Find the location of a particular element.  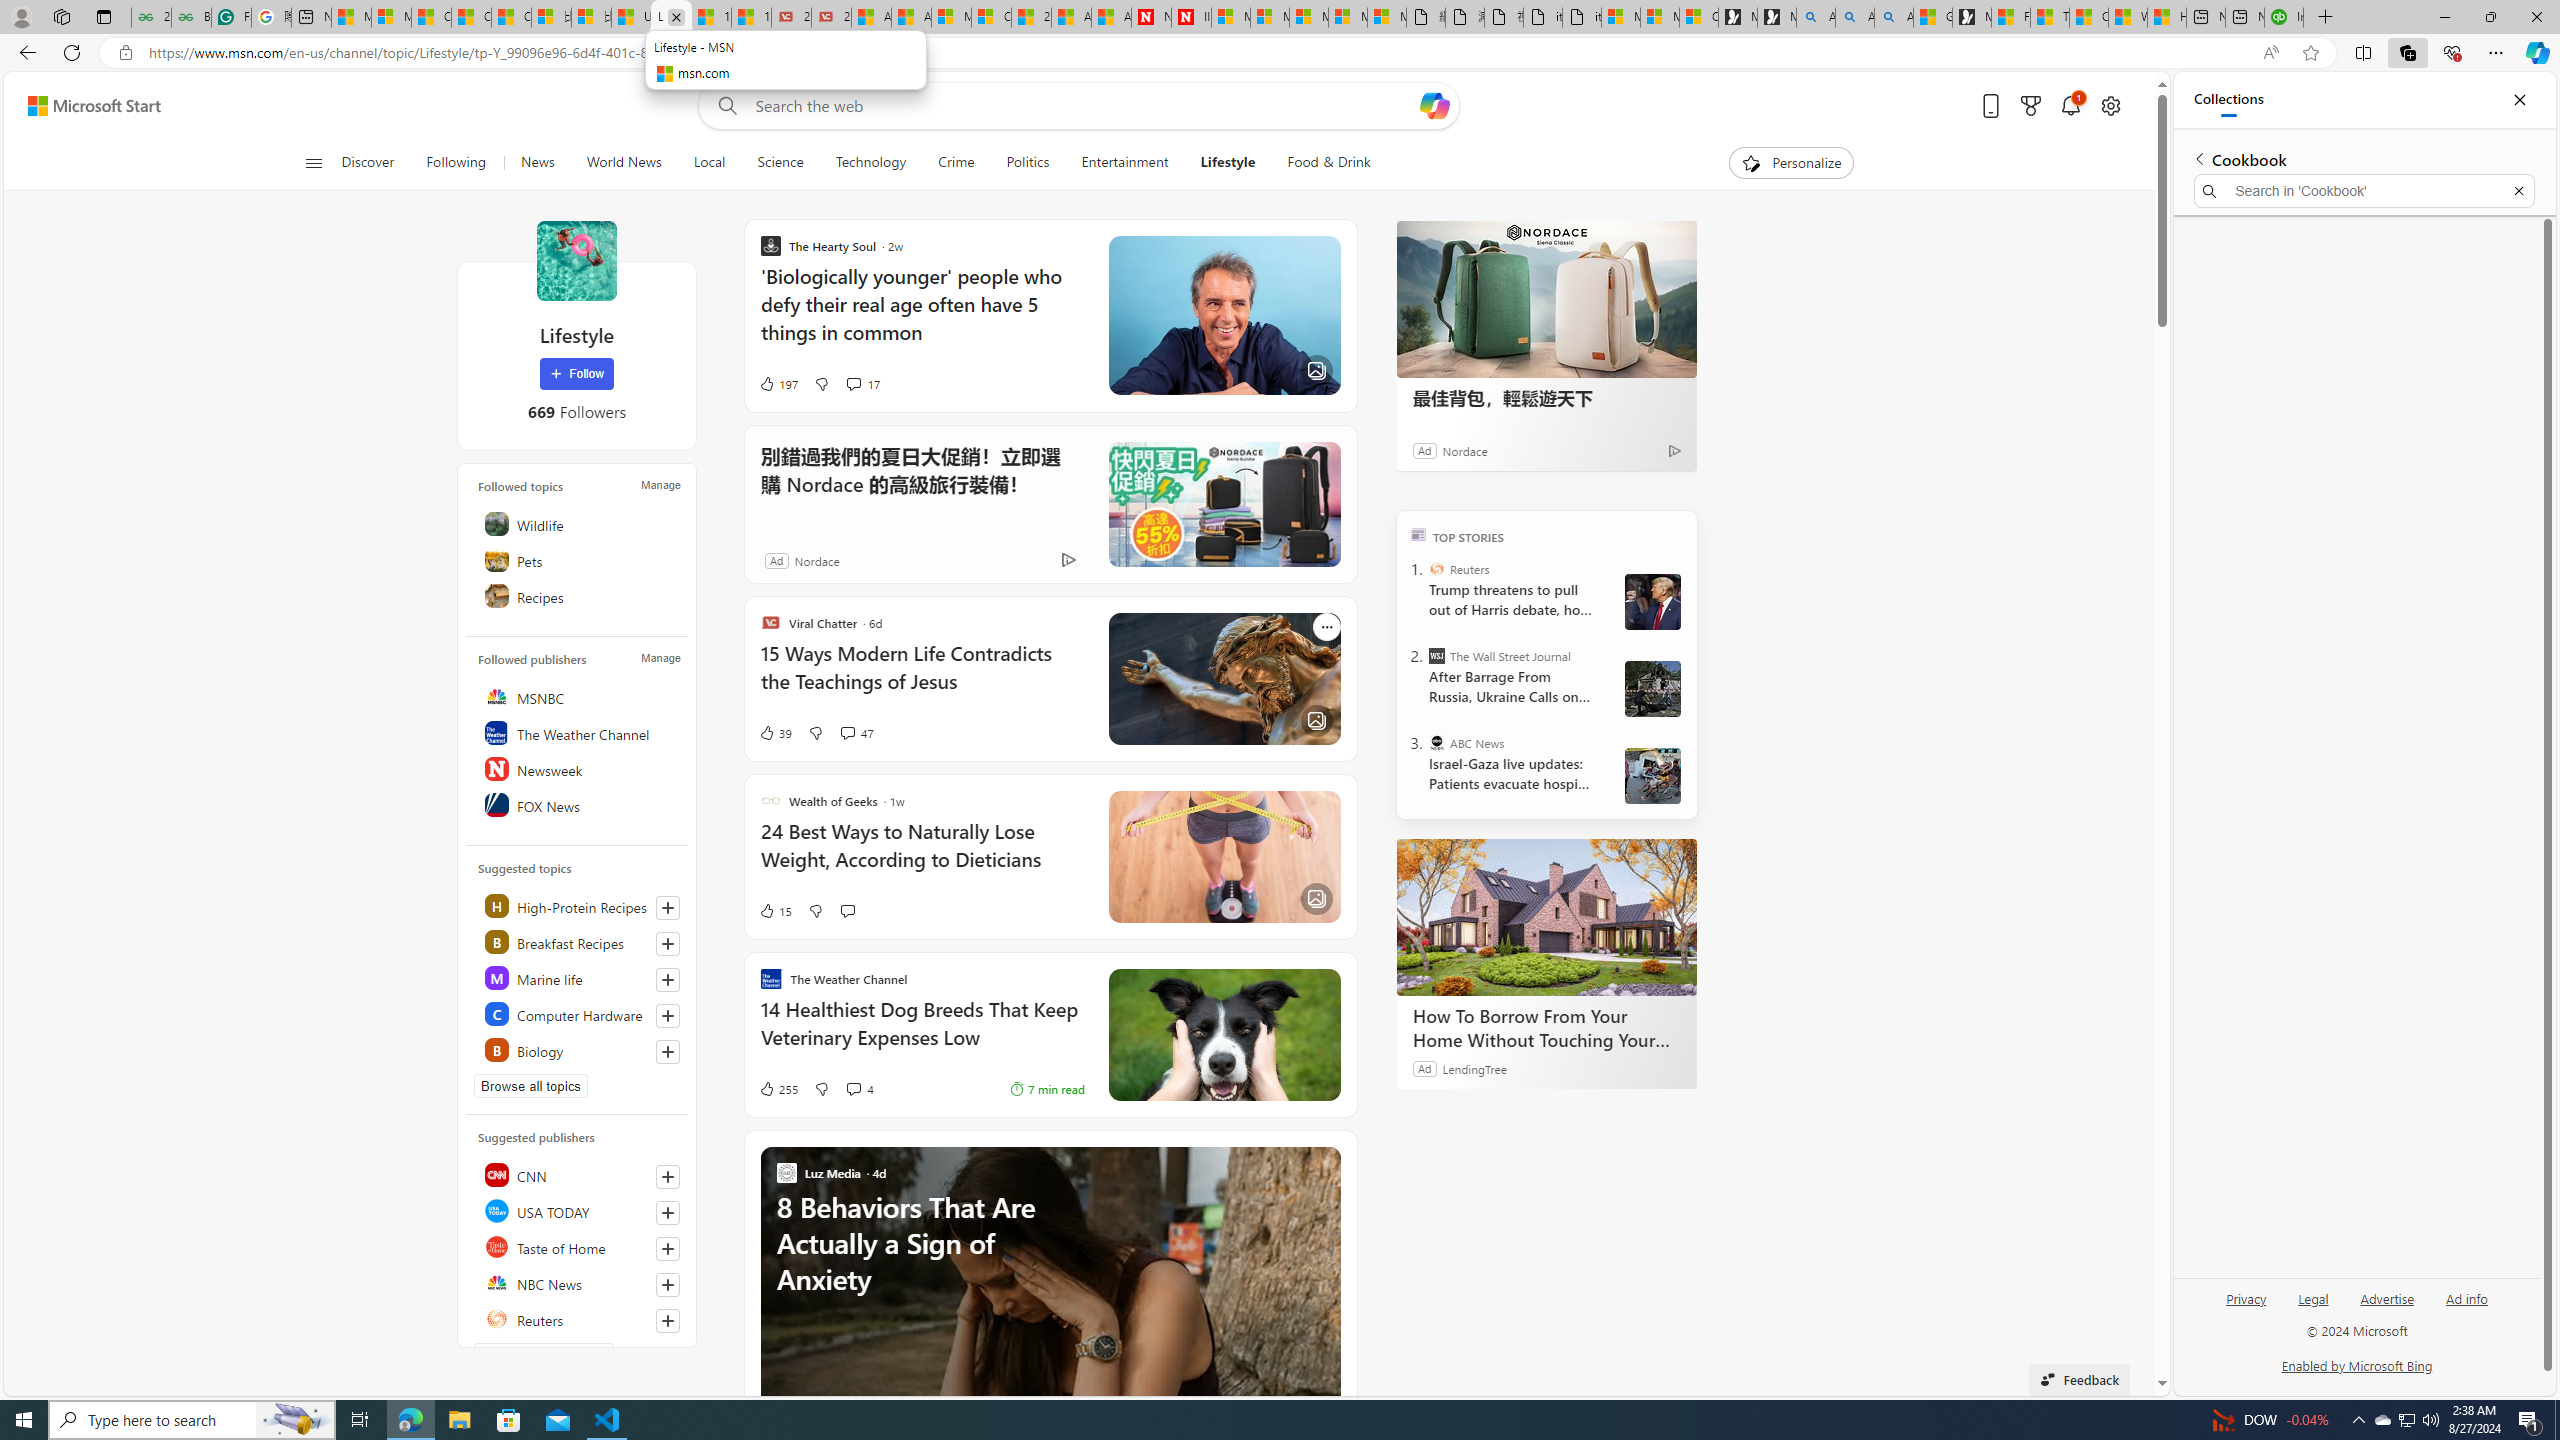

Lifestyle is located at coordinates (576, 260).